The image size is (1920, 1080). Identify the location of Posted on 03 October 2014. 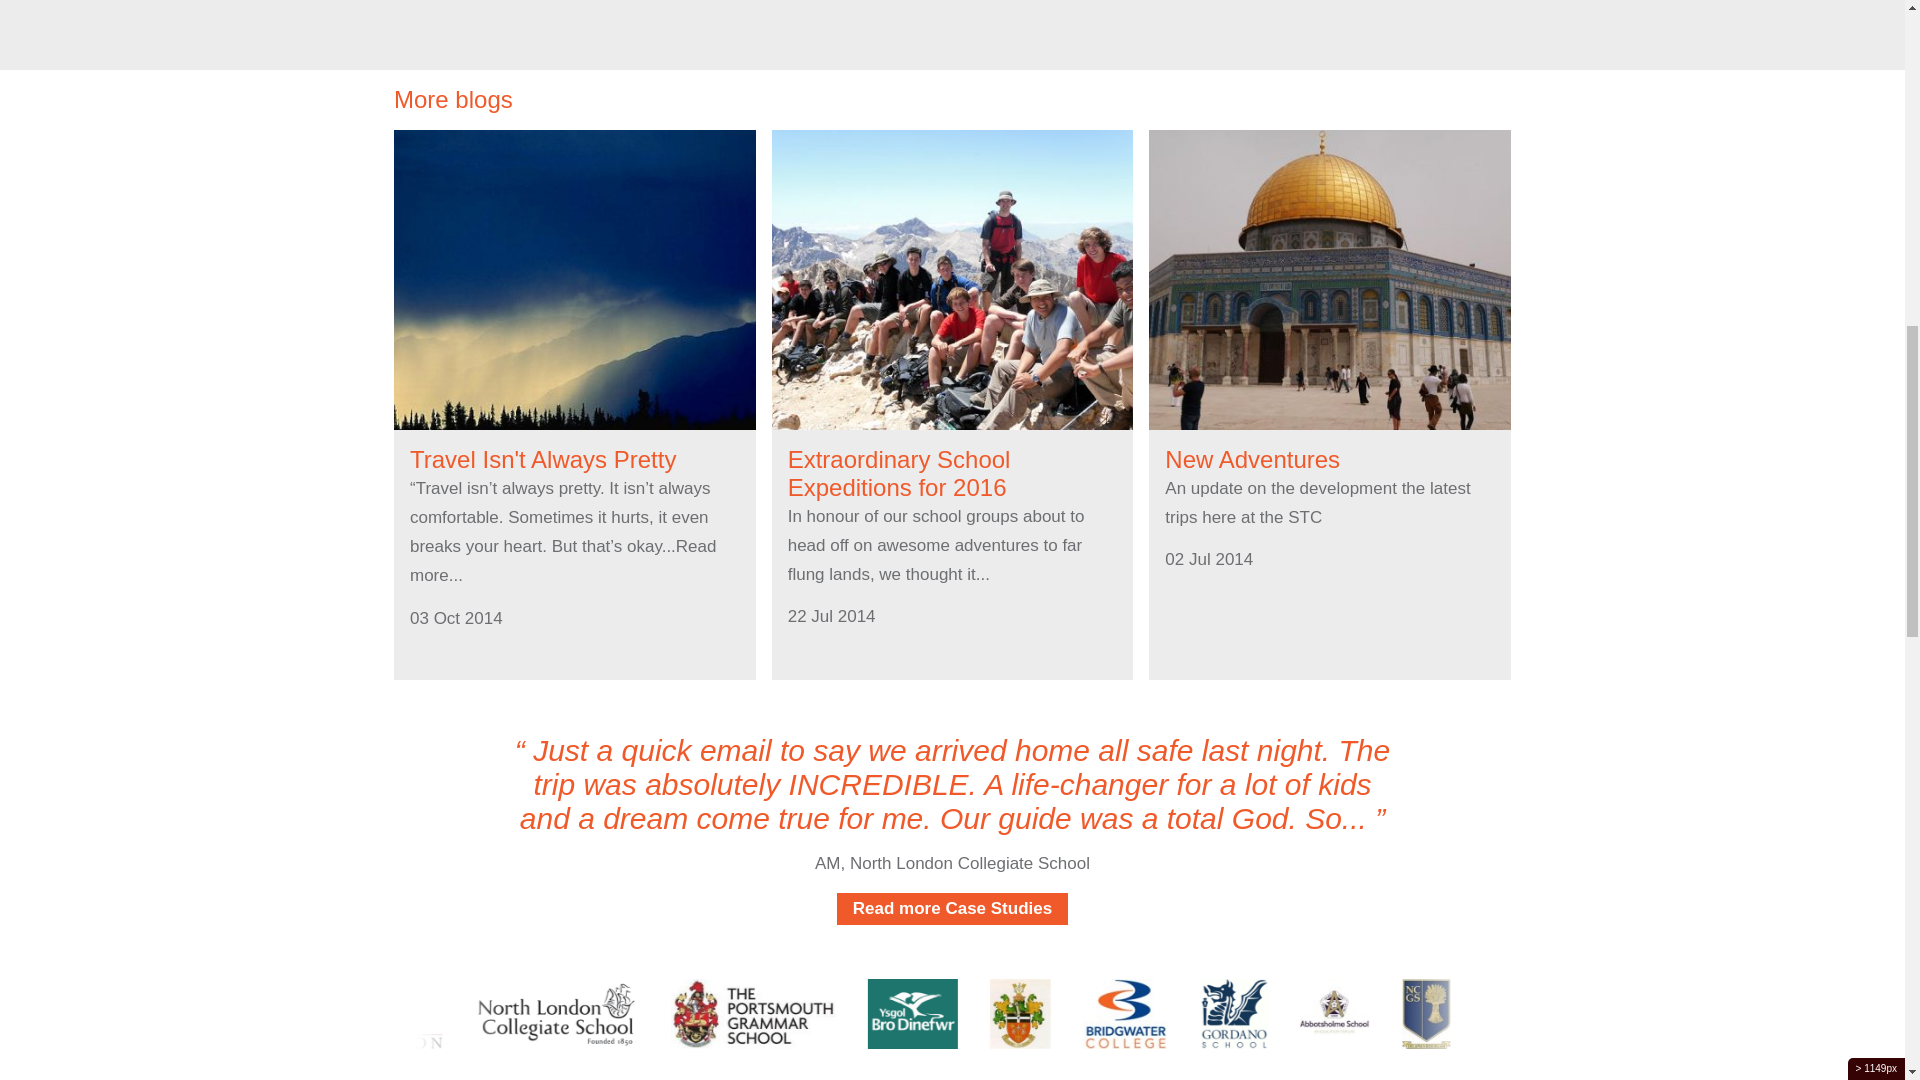
(456, 618).